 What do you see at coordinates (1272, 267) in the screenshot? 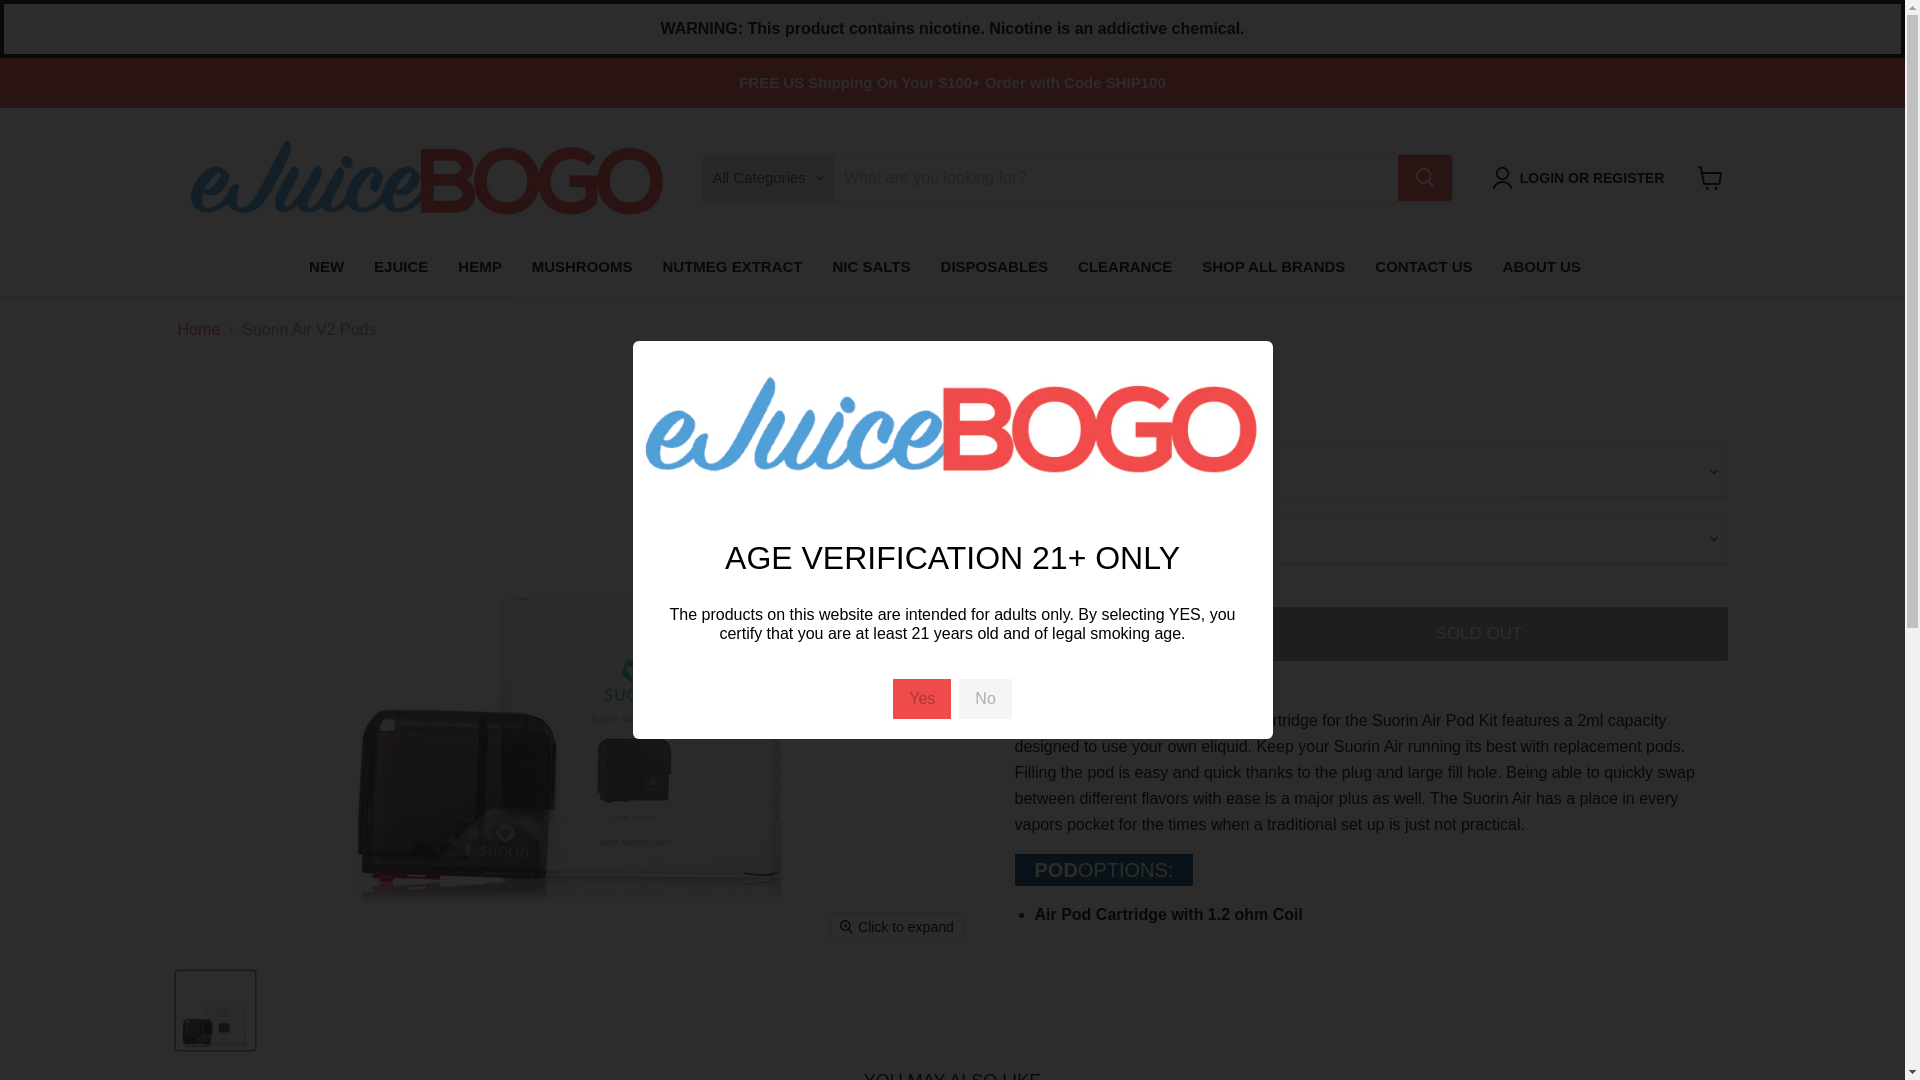
I see `SHOP ALL BRANDS` at bounding box center [1272, 267].